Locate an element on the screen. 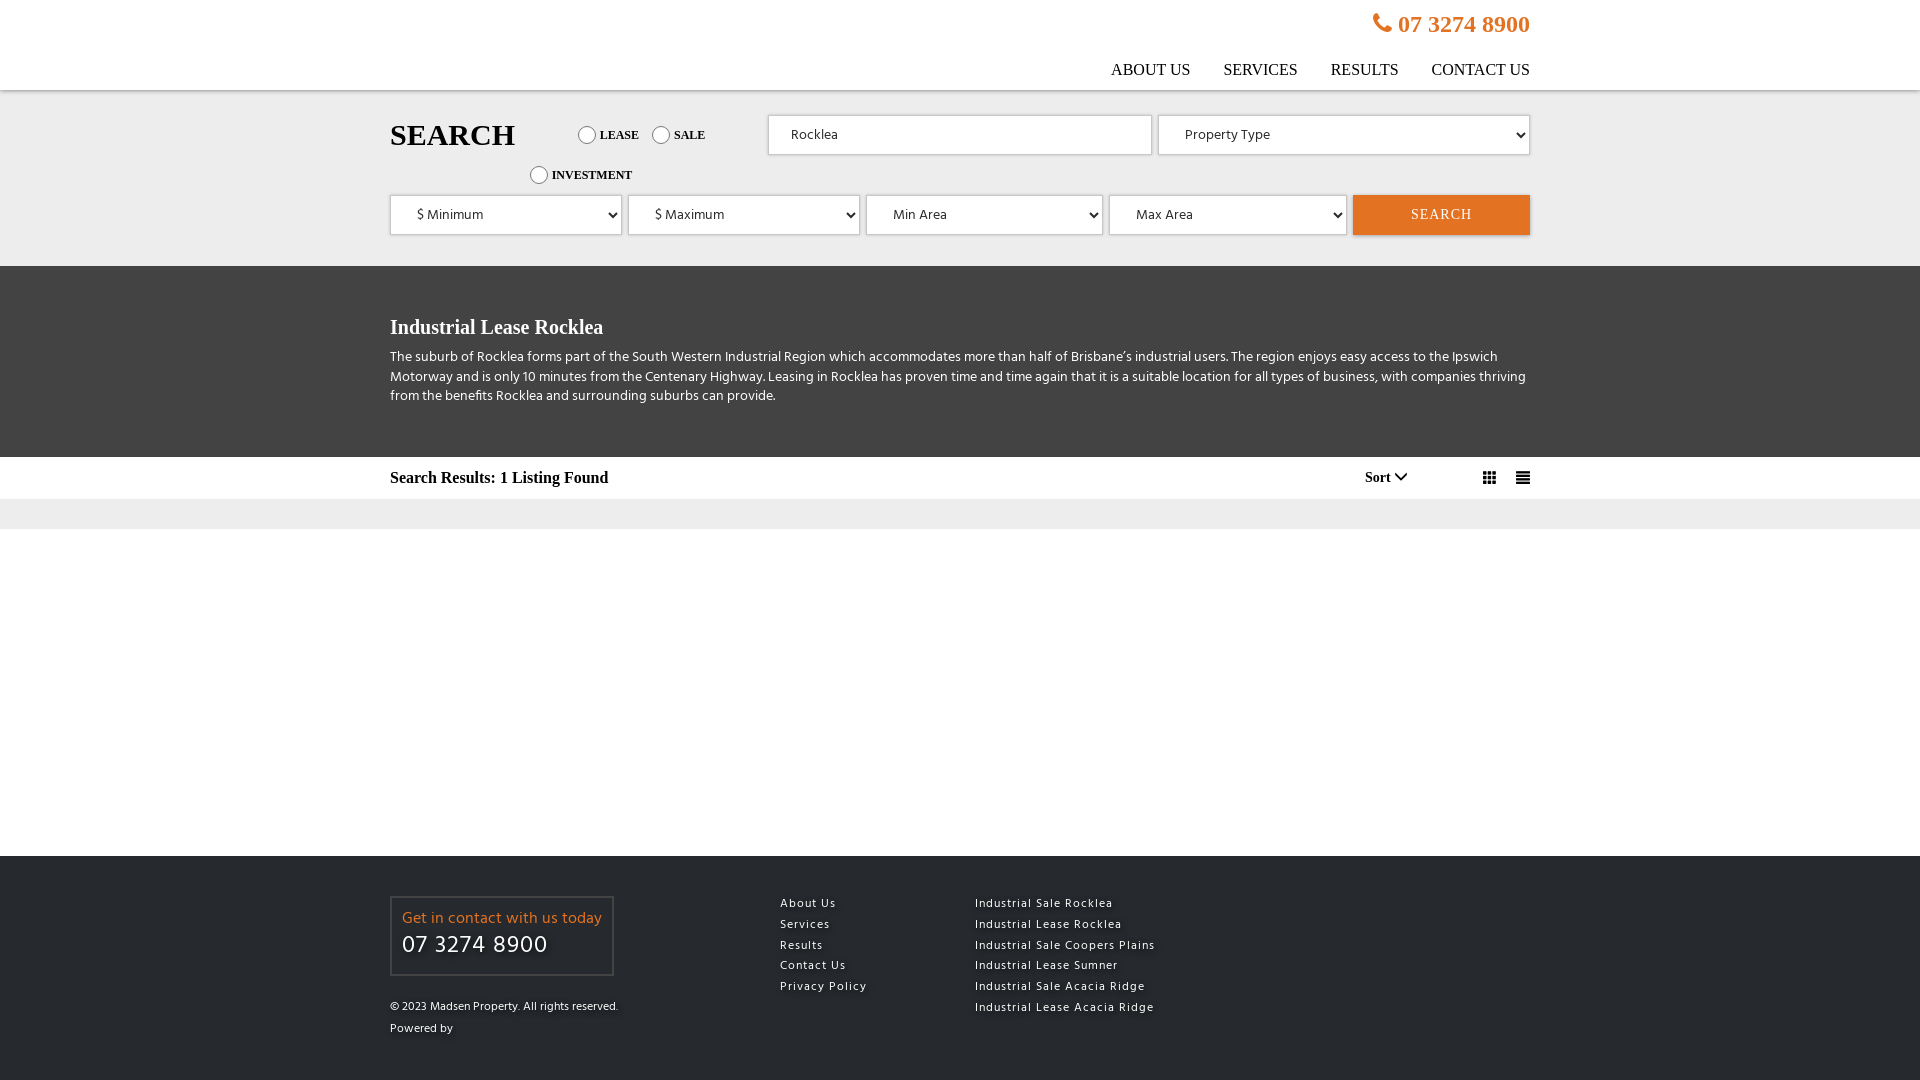  Privacy Policy is located at coordinates (850, 988).